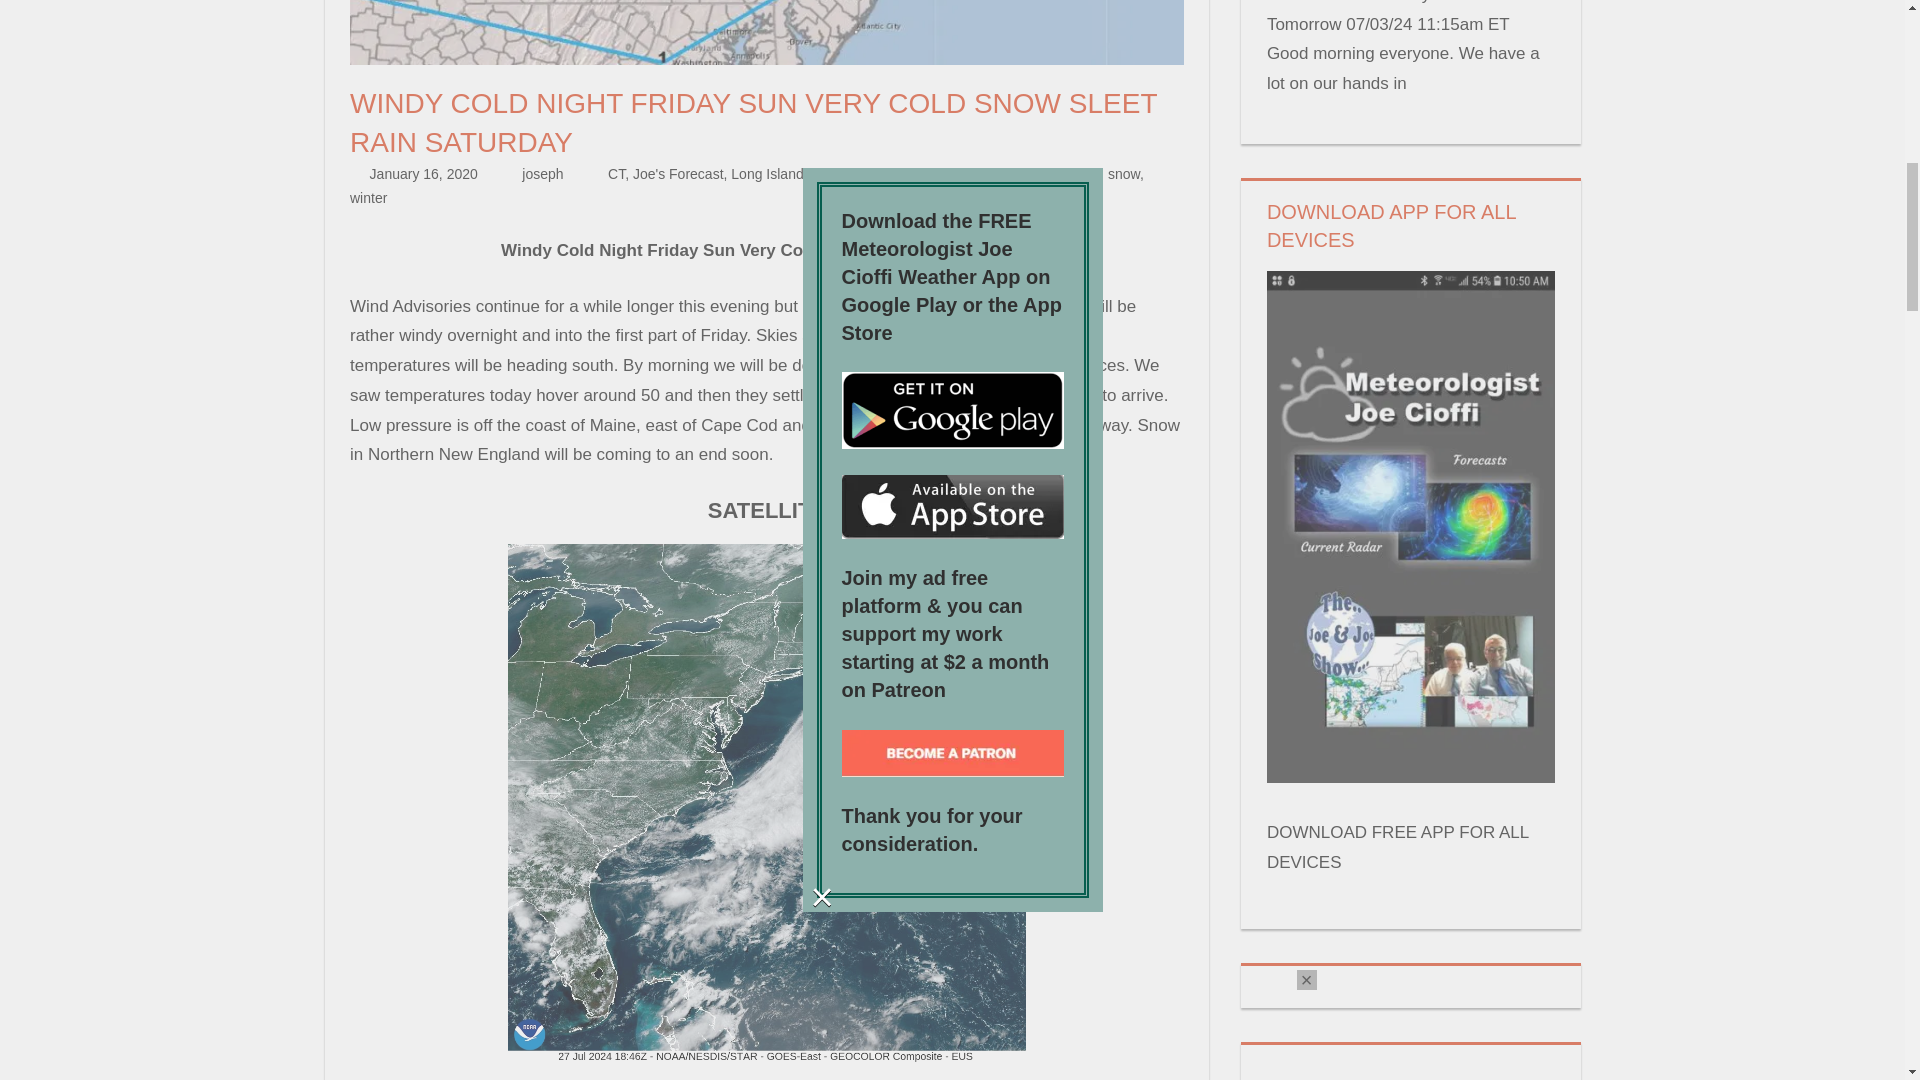 The width and height of the screenshot is (1920, 1080). What do you see at coordinates (542, 174) in the screenshot?
I see `joseph` at bounding box center [542, 174].